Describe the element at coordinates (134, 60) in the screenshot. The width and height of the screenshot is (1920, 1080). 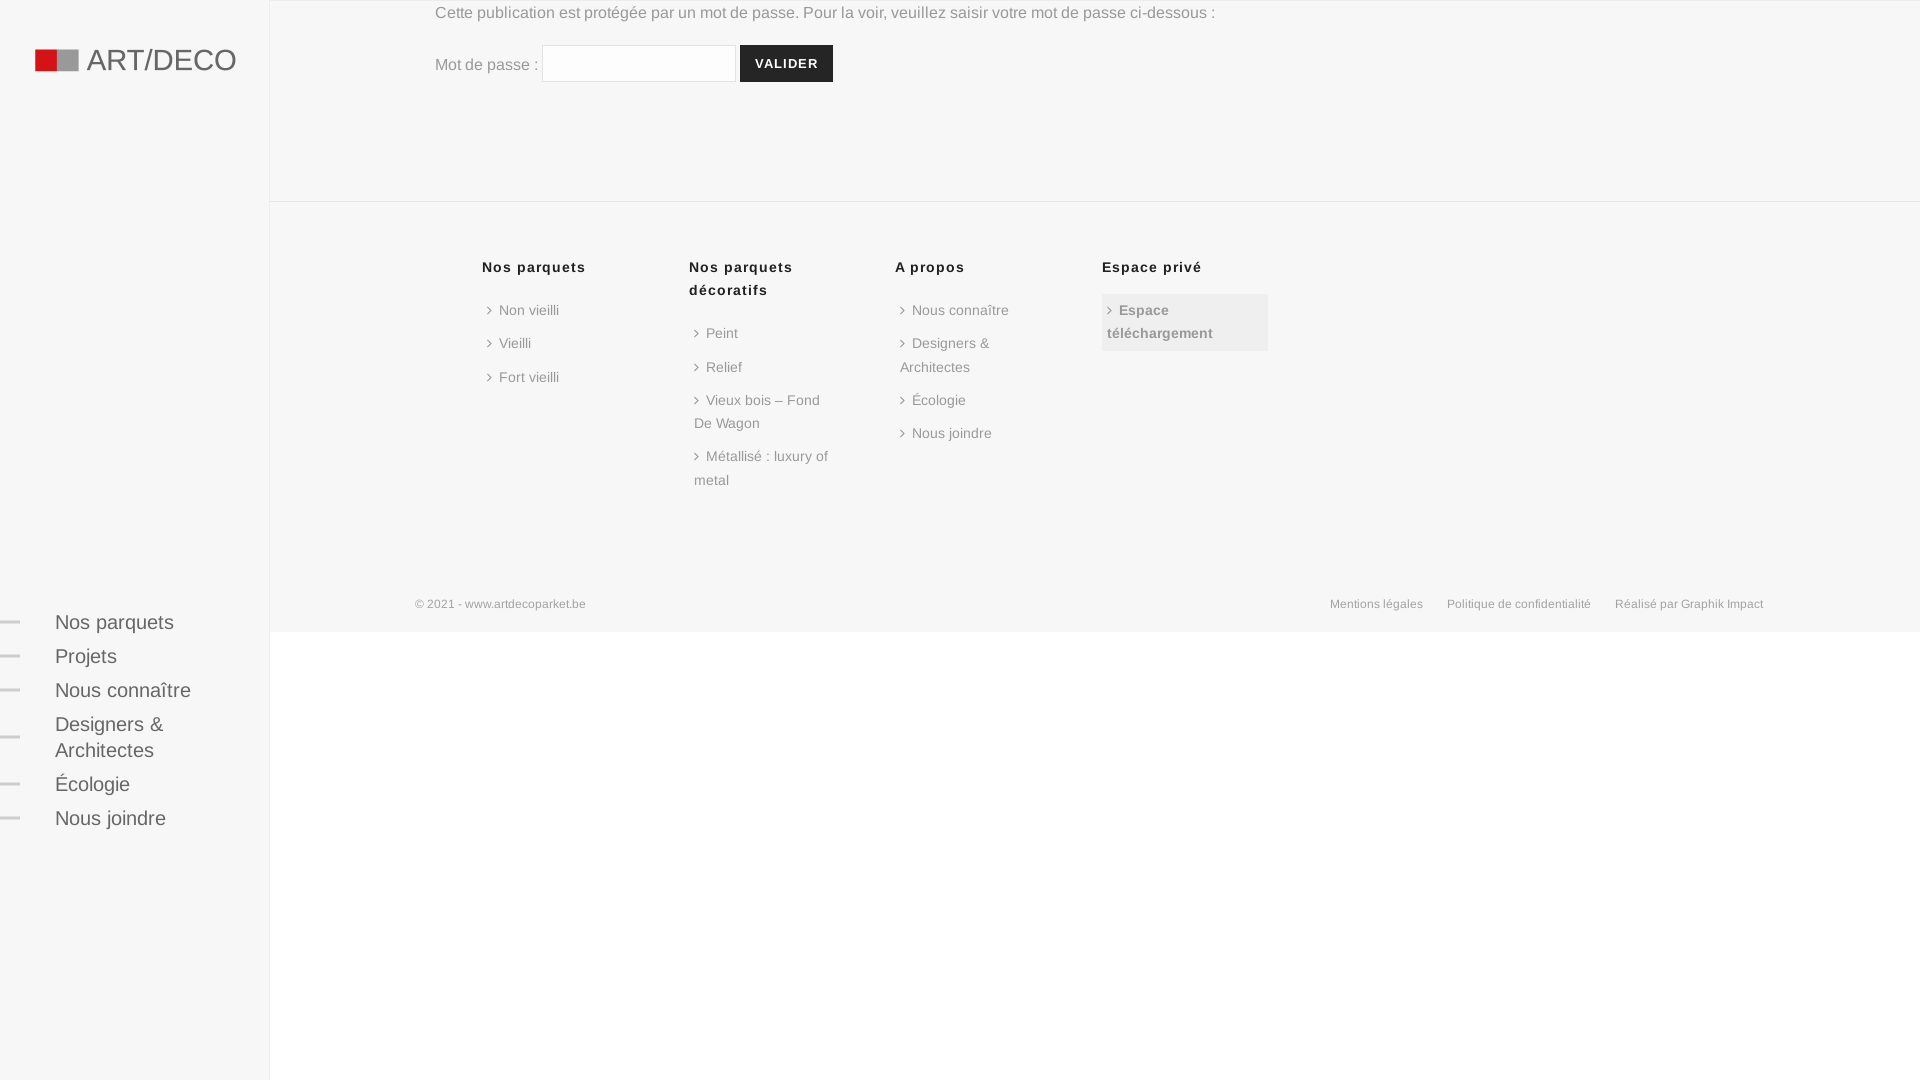
I see `Art Deco` at that location.